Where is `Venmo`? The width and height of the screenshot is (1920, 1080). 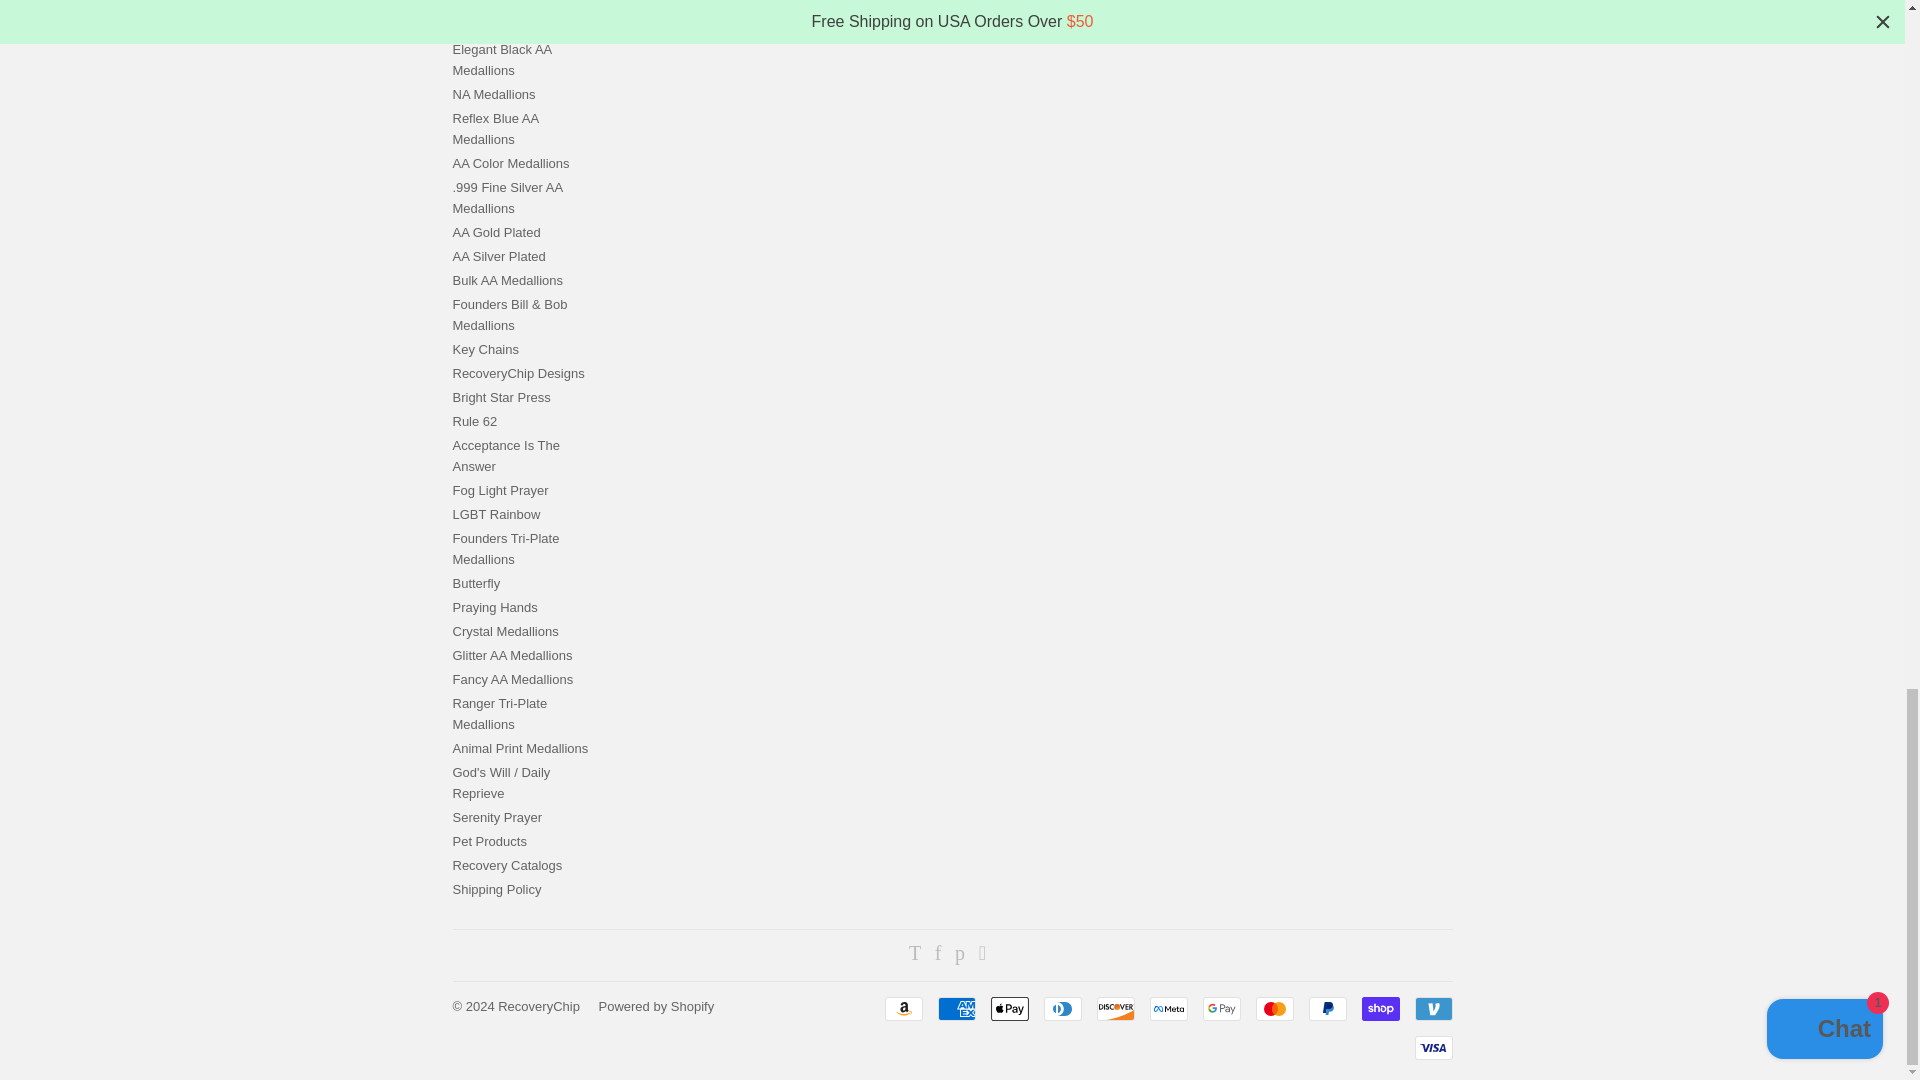
Venmo is located at coordinates (1432, 1008).